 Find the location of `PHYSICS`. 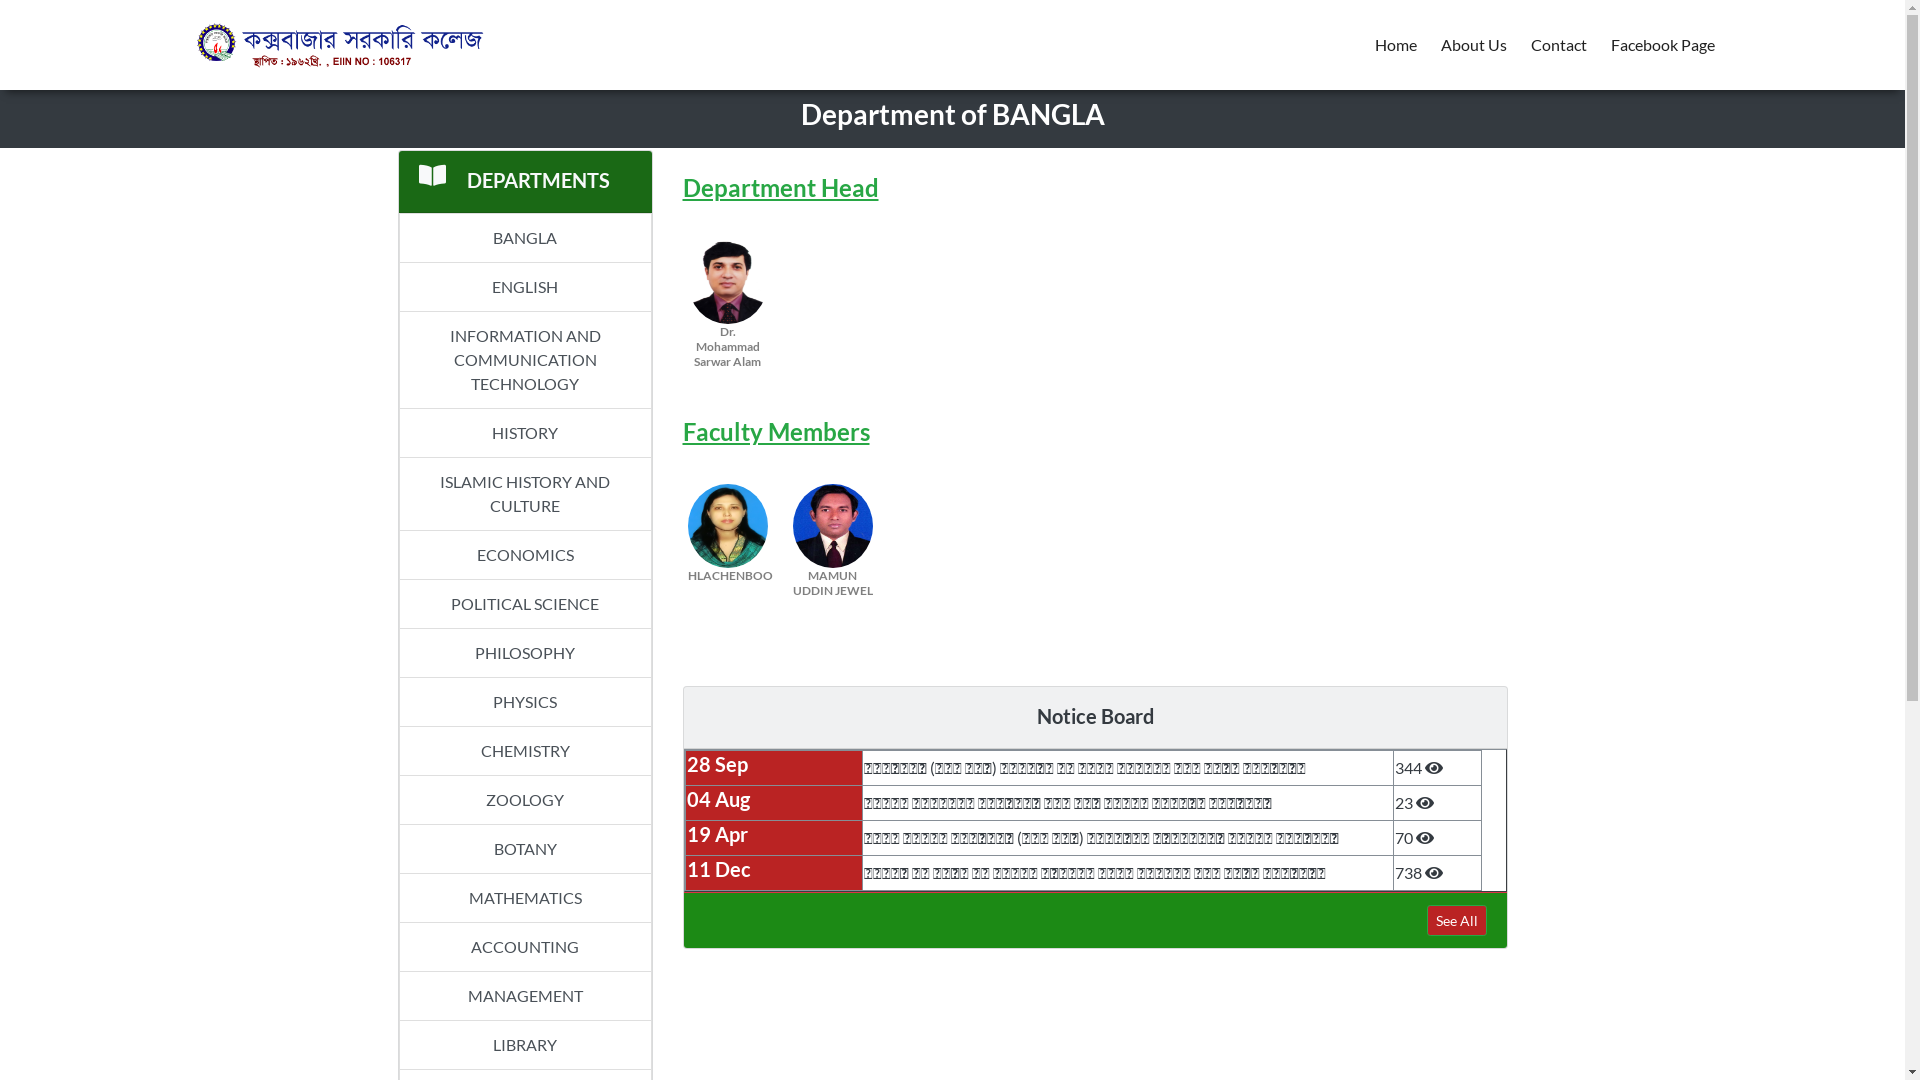

PHYSICS is located at coordinates (524, 702).